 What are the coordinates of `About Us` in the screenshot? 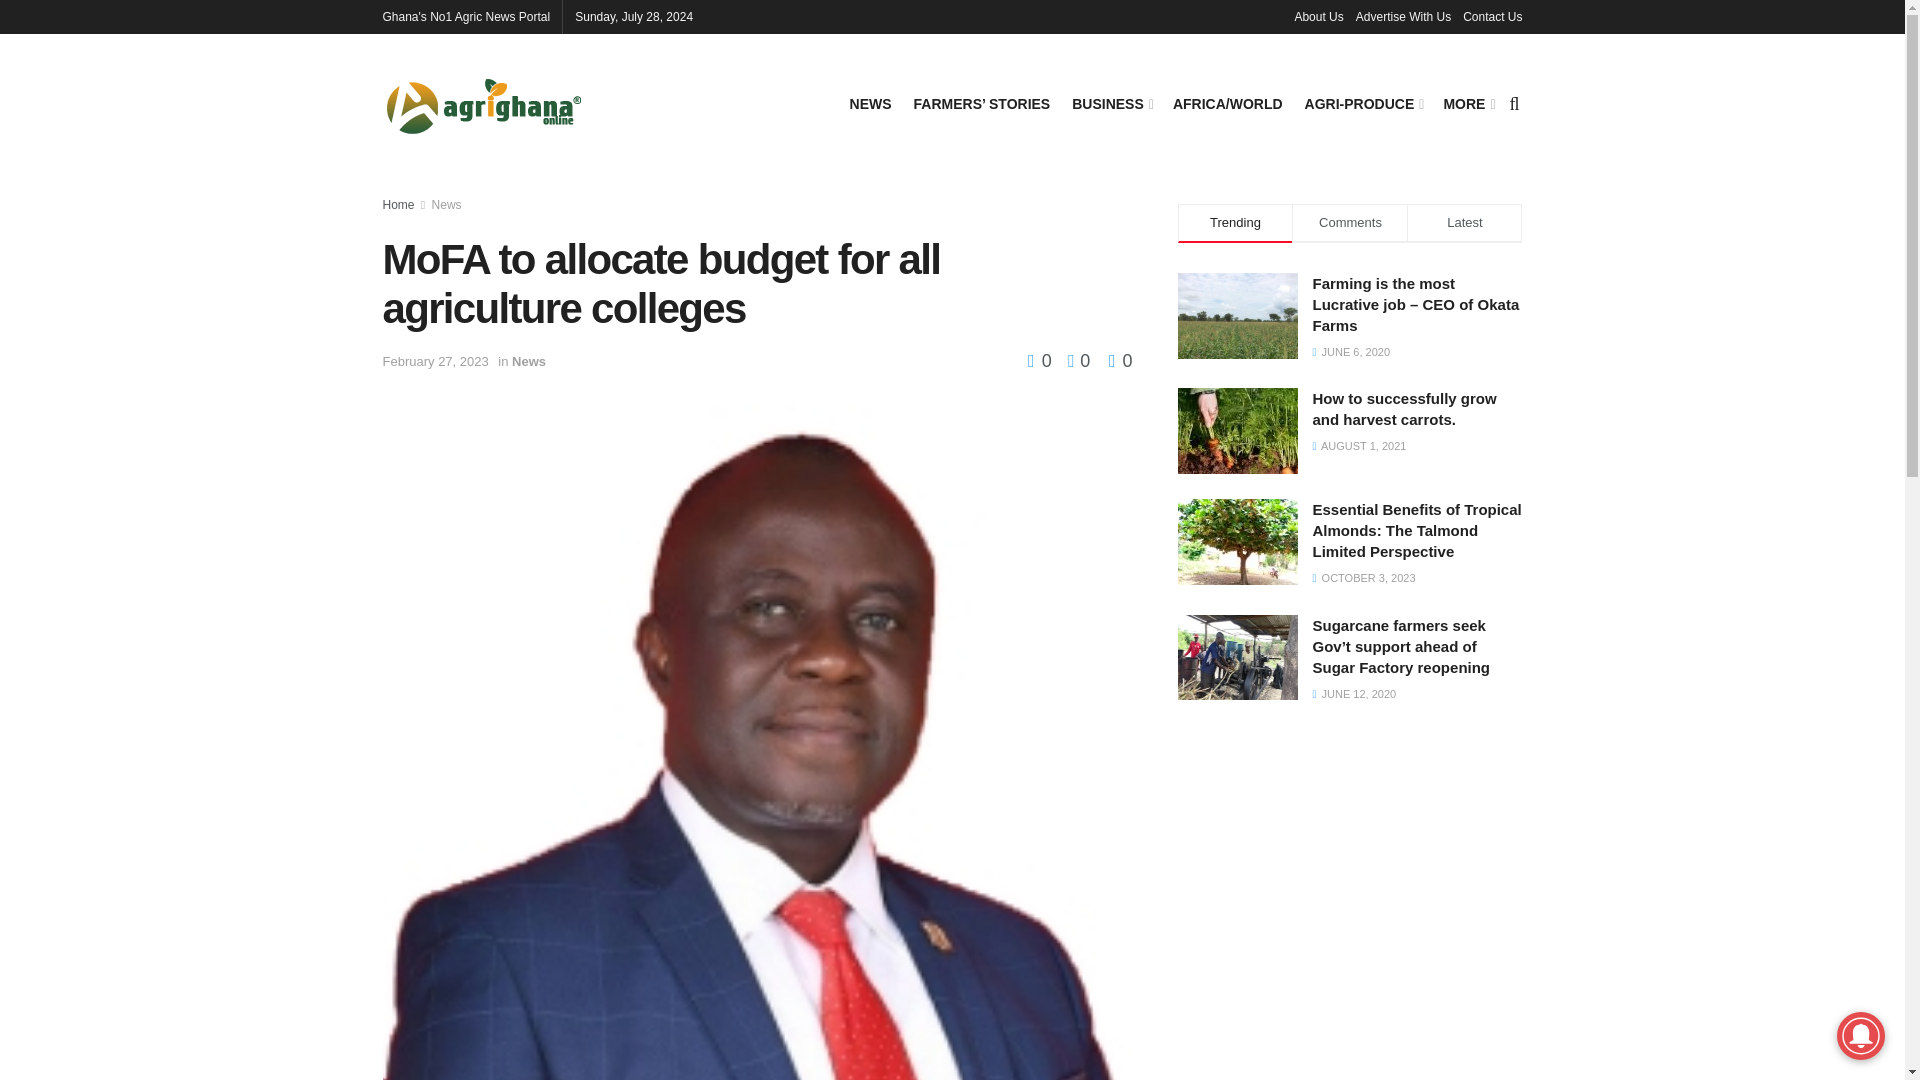 It's located at (1318, 16).